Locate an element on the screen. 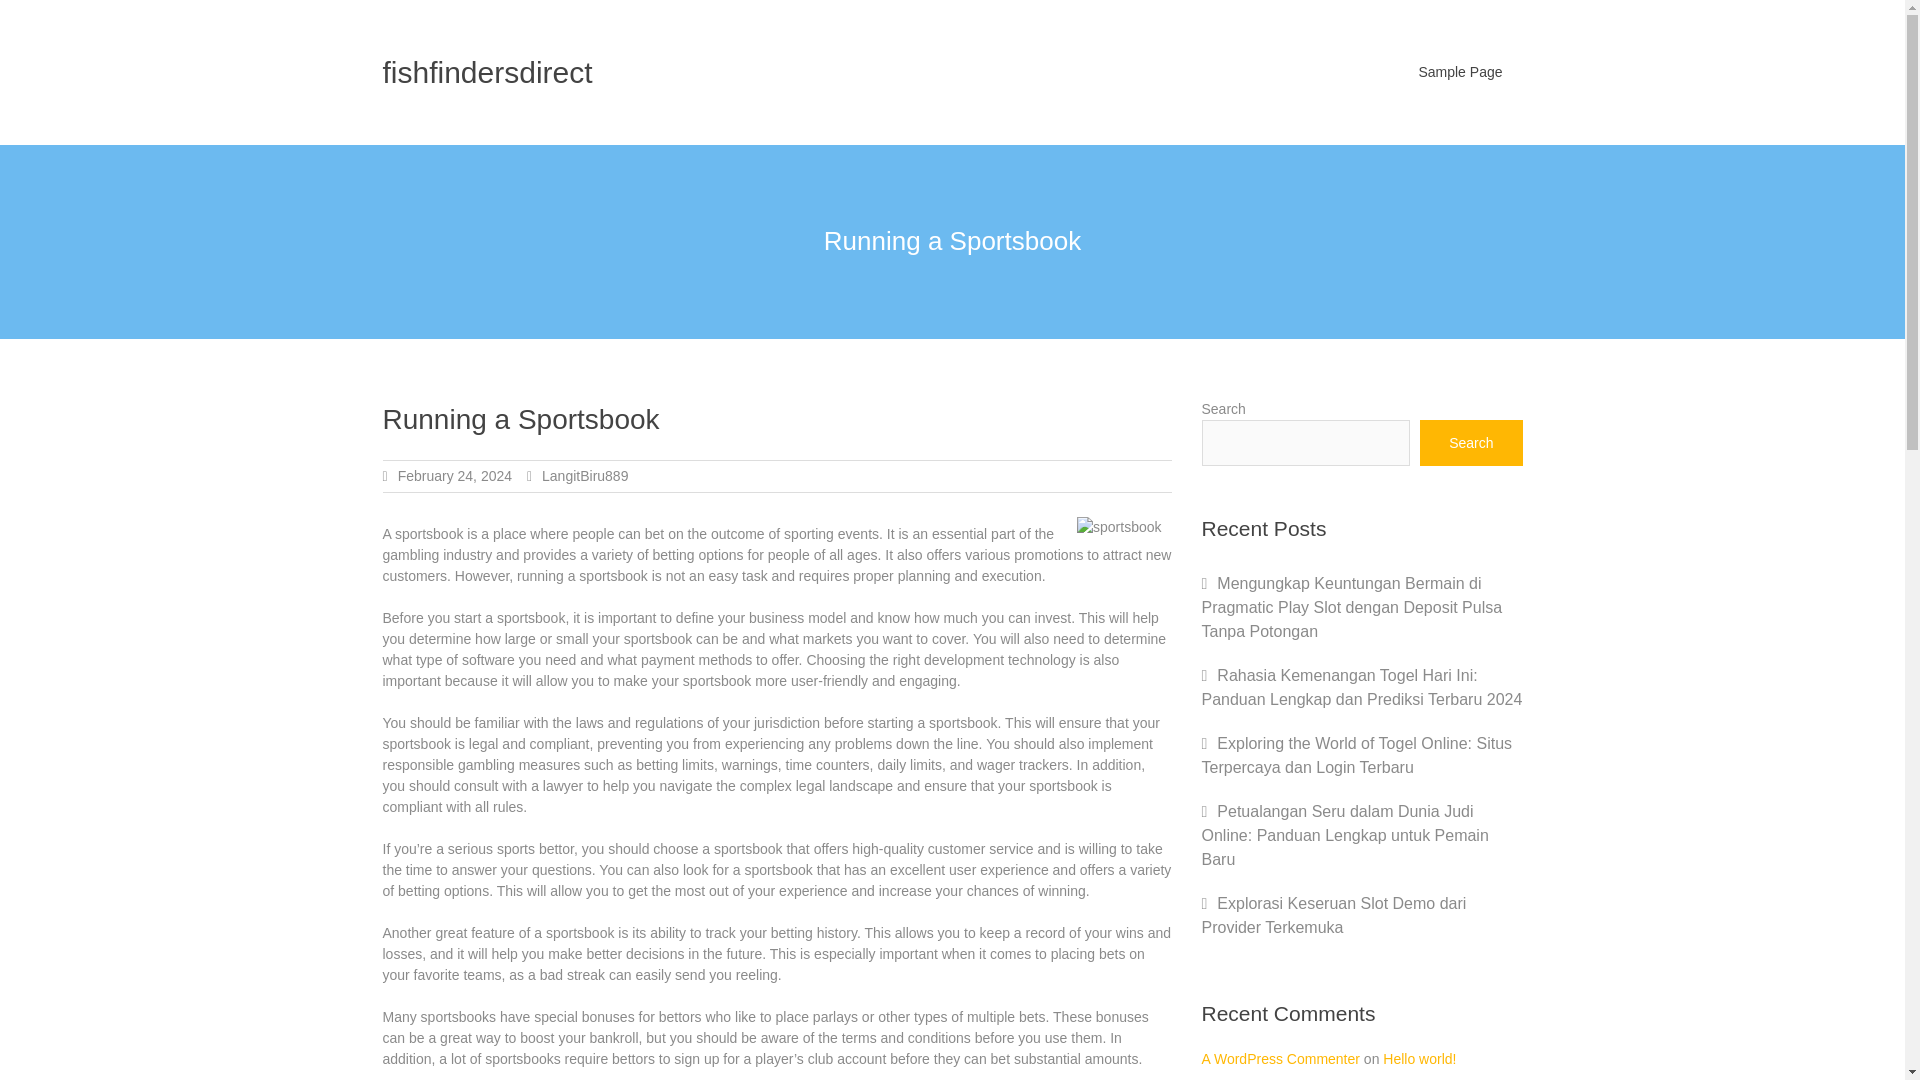 The image size is (1920, 1080). February 24, 2024 is located at coordinates (454, 475).